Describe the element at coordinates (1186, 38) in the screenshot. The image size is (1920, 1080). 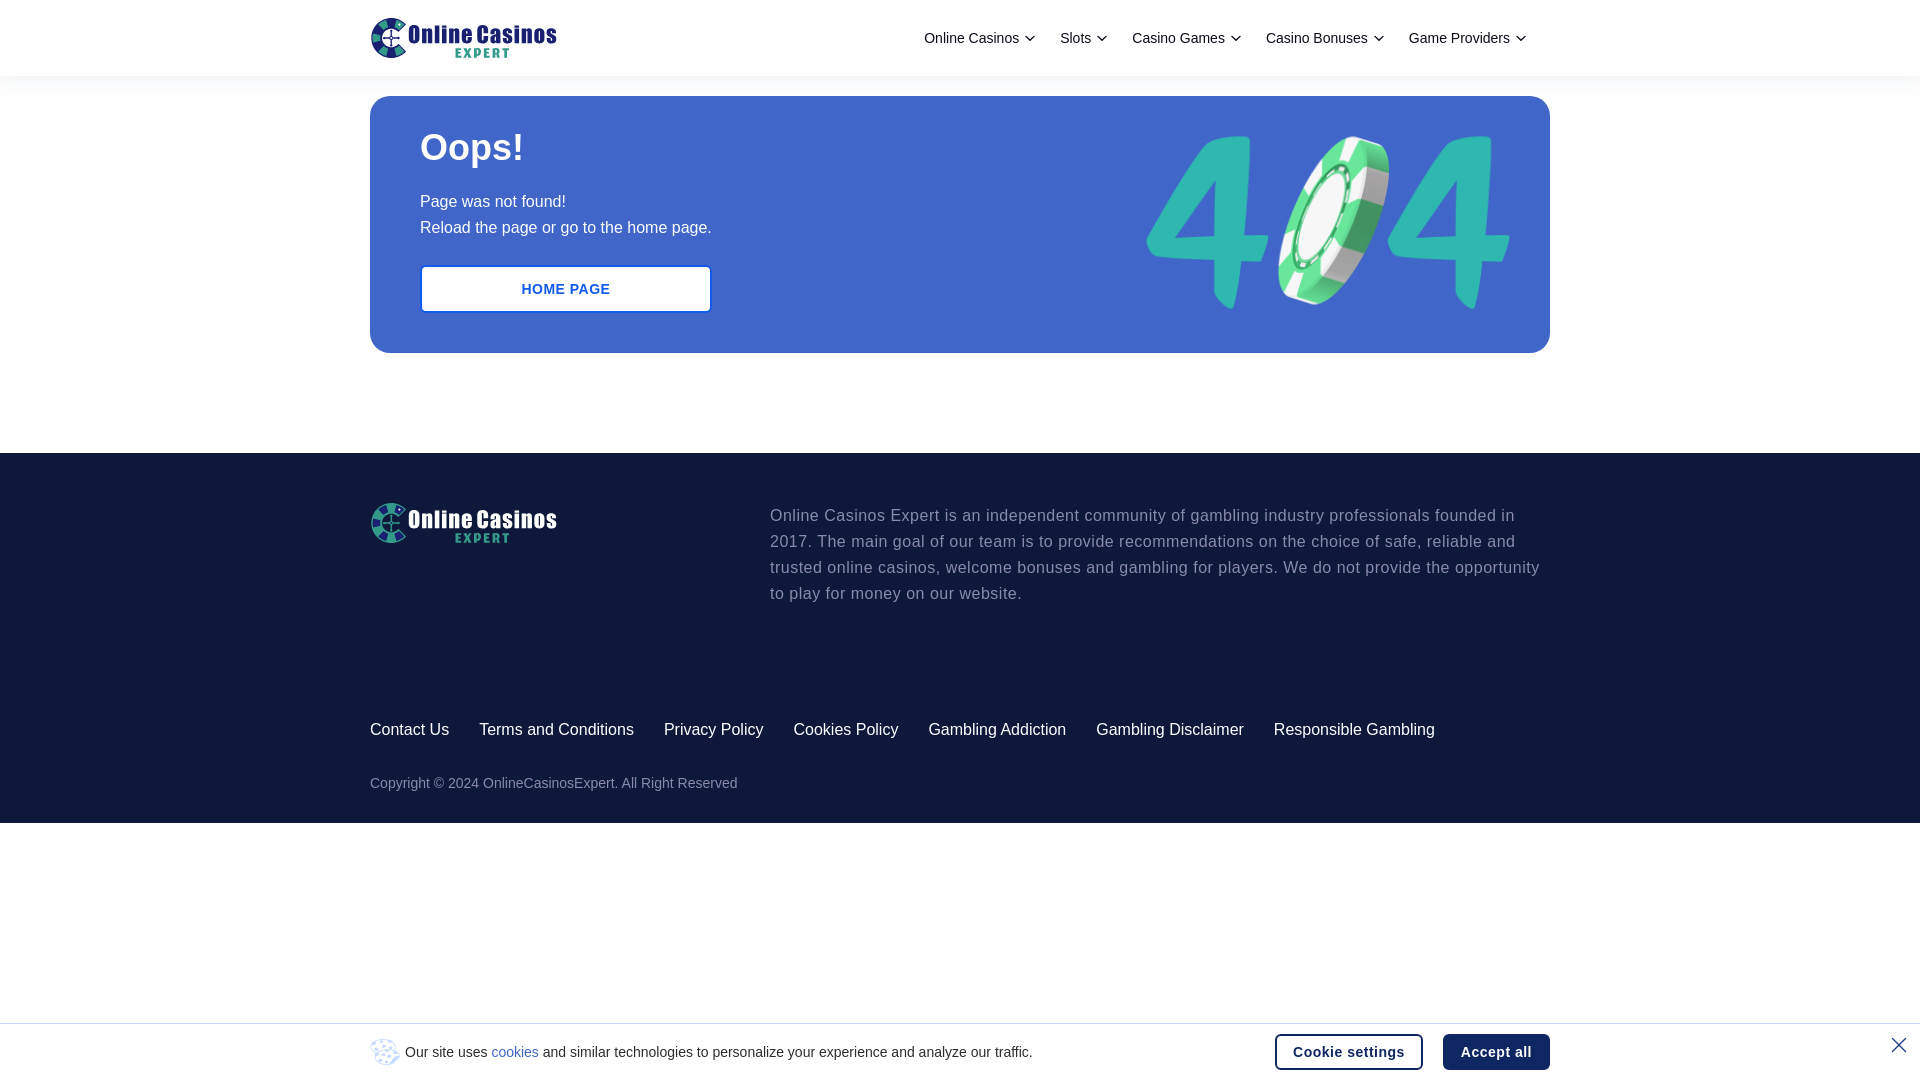
I see `Casino Games` at that location.